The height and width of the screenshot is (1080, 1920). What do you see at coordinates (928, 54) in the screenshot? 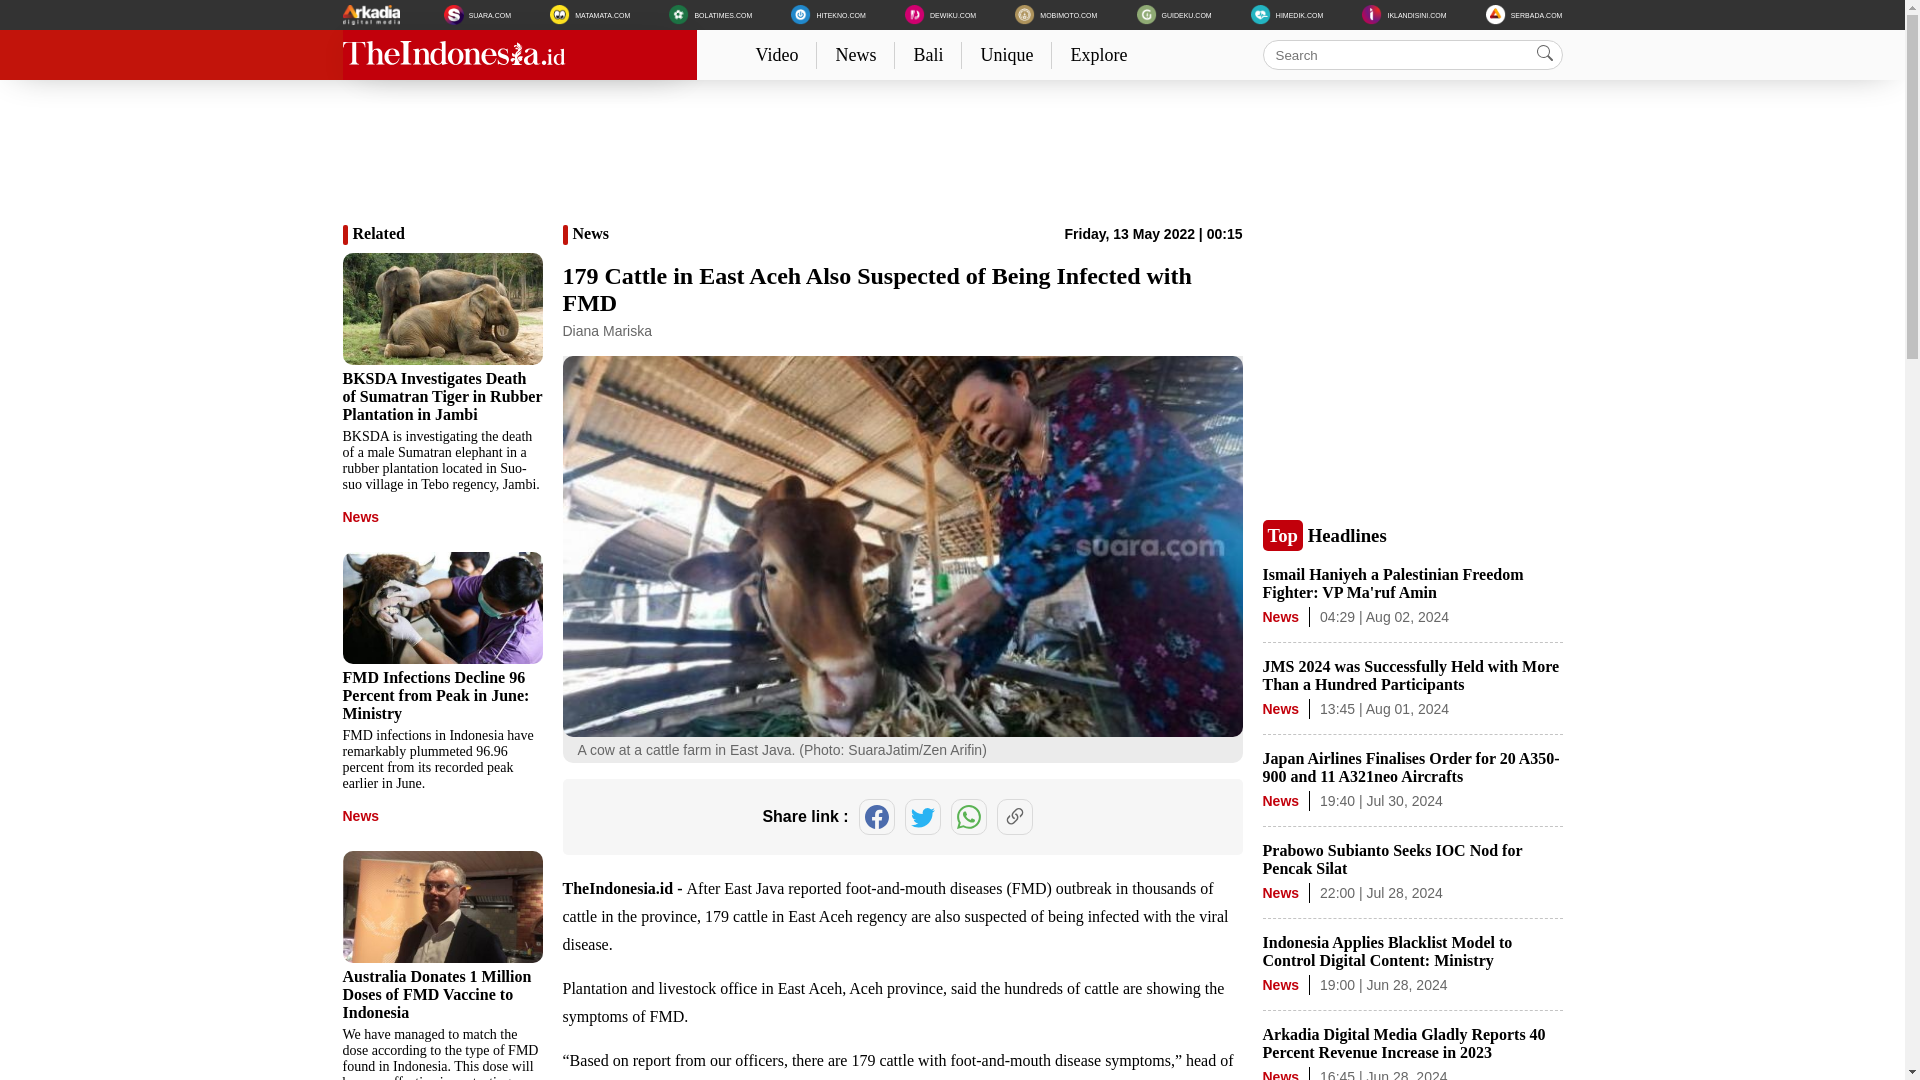
I see `Bali` at bounding box center [928, 54].